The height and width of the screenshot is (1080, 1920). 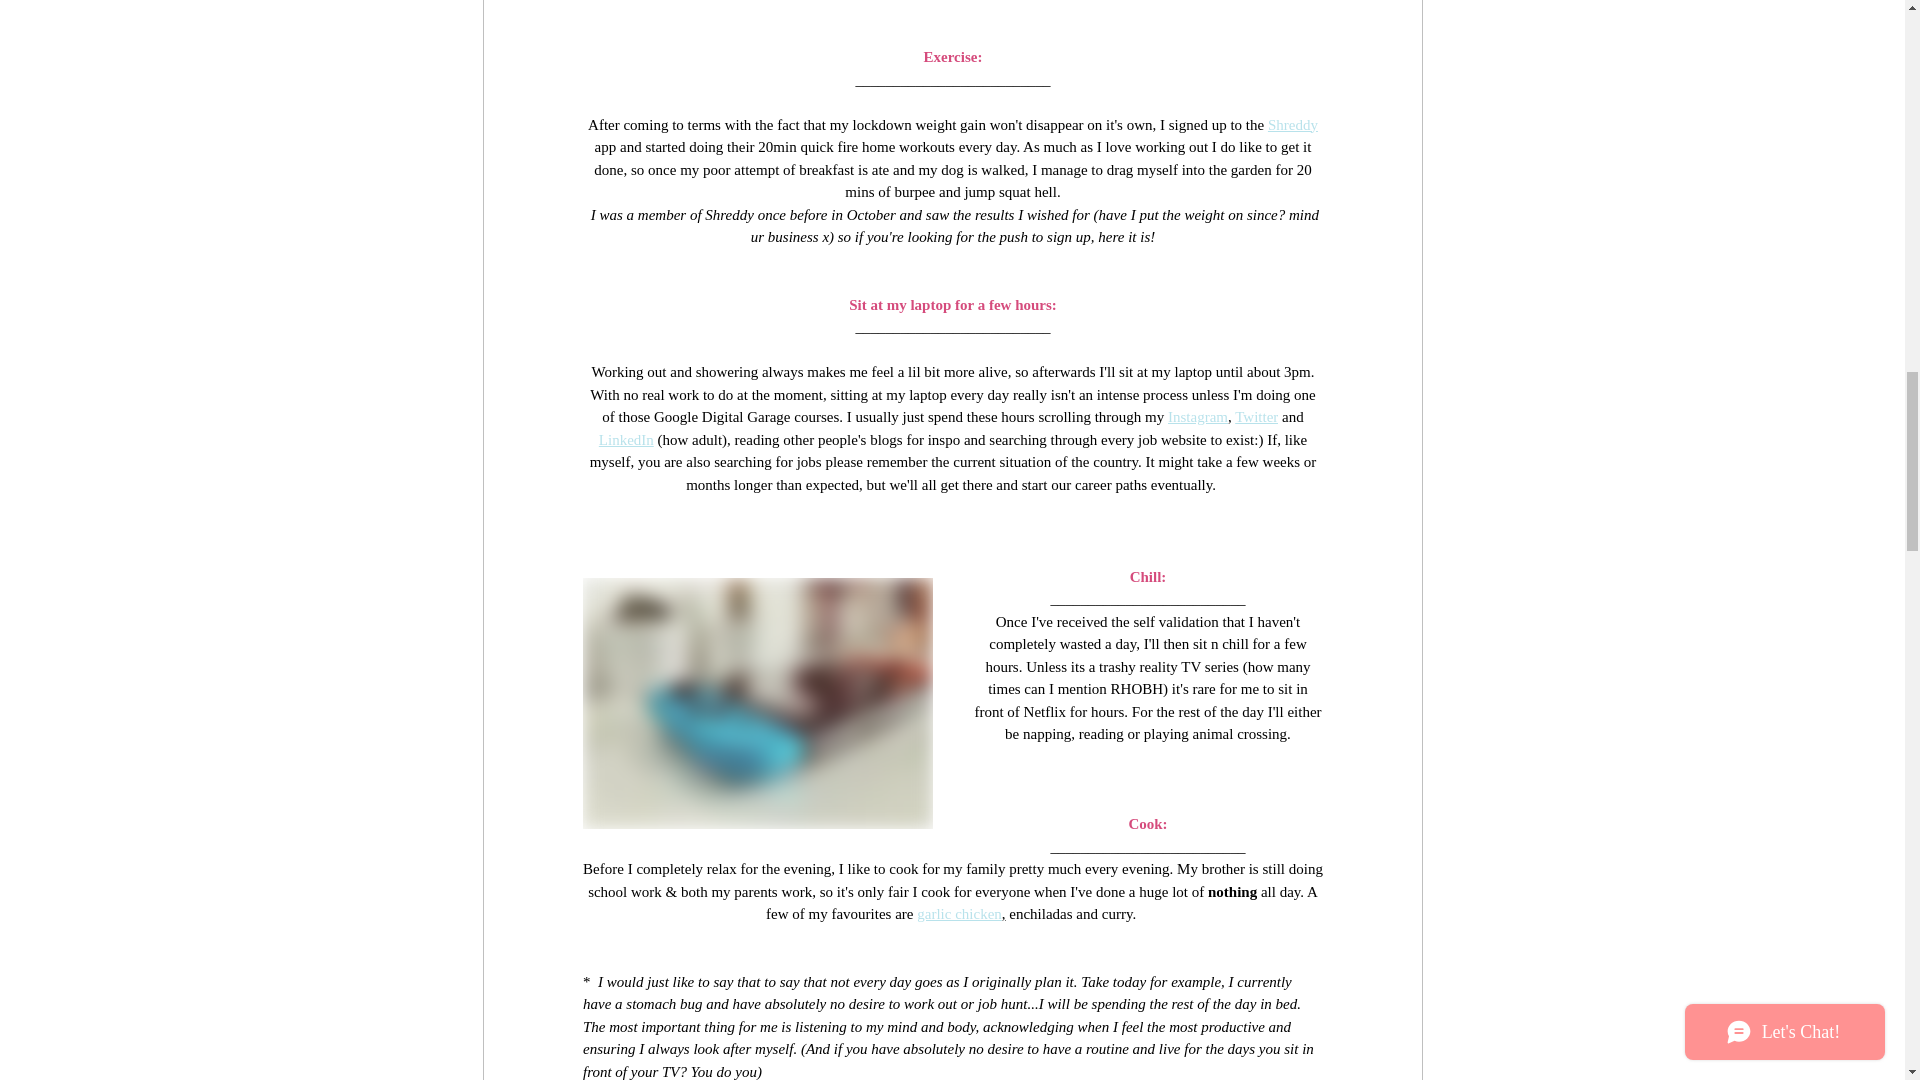 I want to click on garlic chicken, so click(x=960, y=914).